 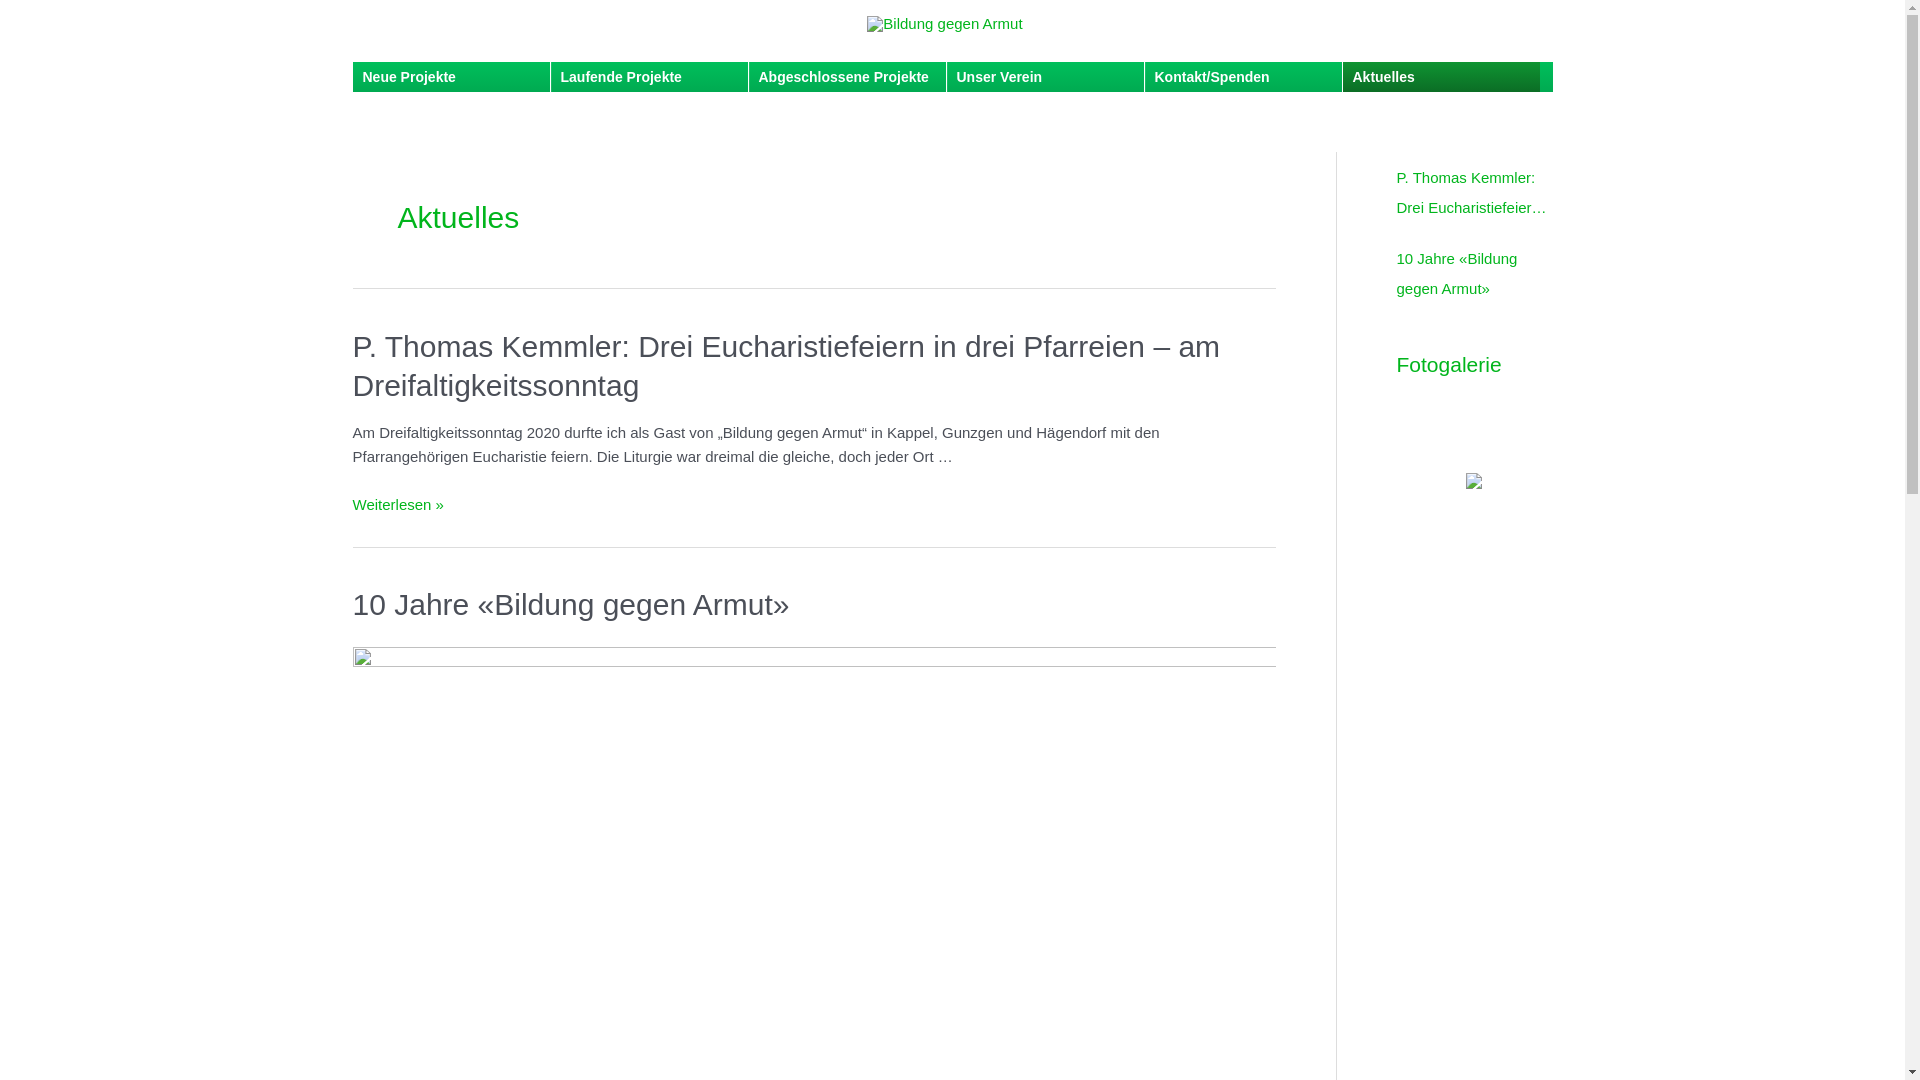 I want to click on Neue Projekte, so click(x=450, y=77).